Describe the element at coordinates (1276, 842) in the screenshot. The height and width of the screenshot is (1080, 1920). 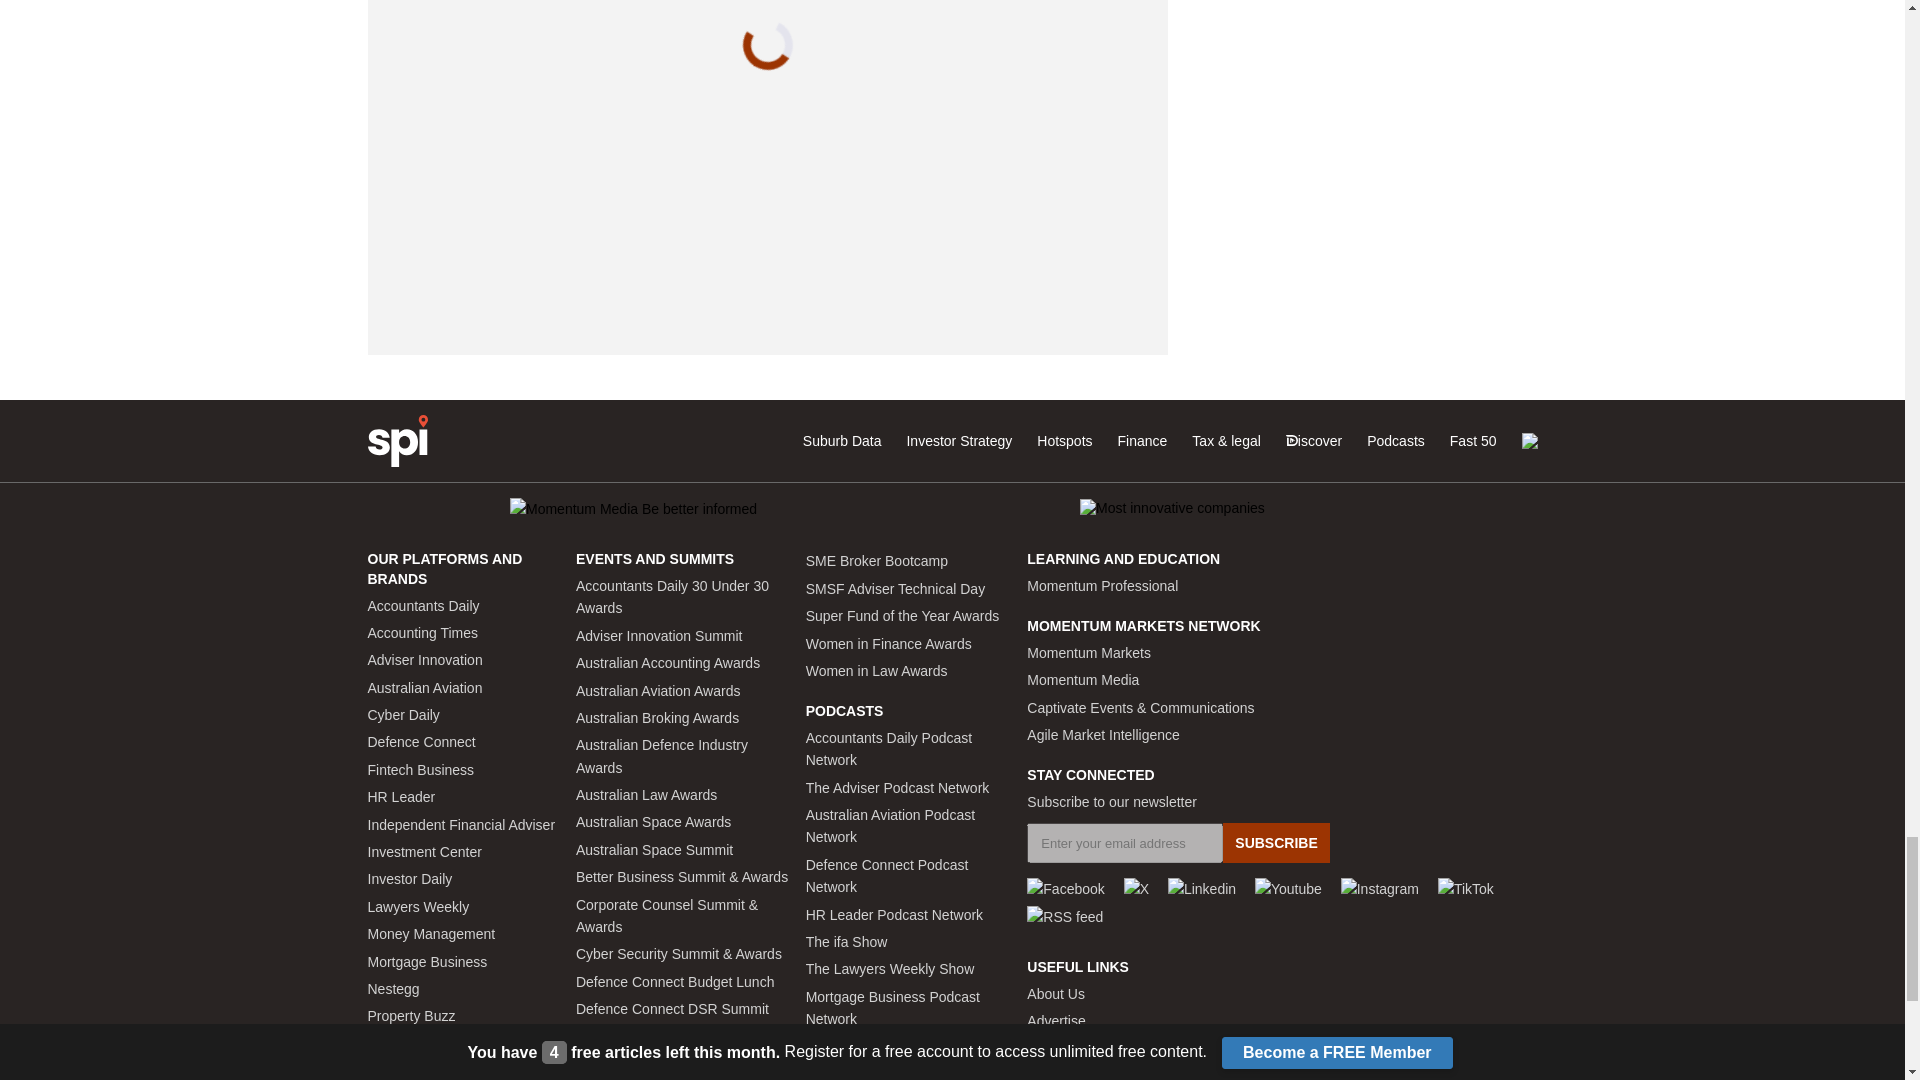
I see `SUBSCRIBE` at that location.